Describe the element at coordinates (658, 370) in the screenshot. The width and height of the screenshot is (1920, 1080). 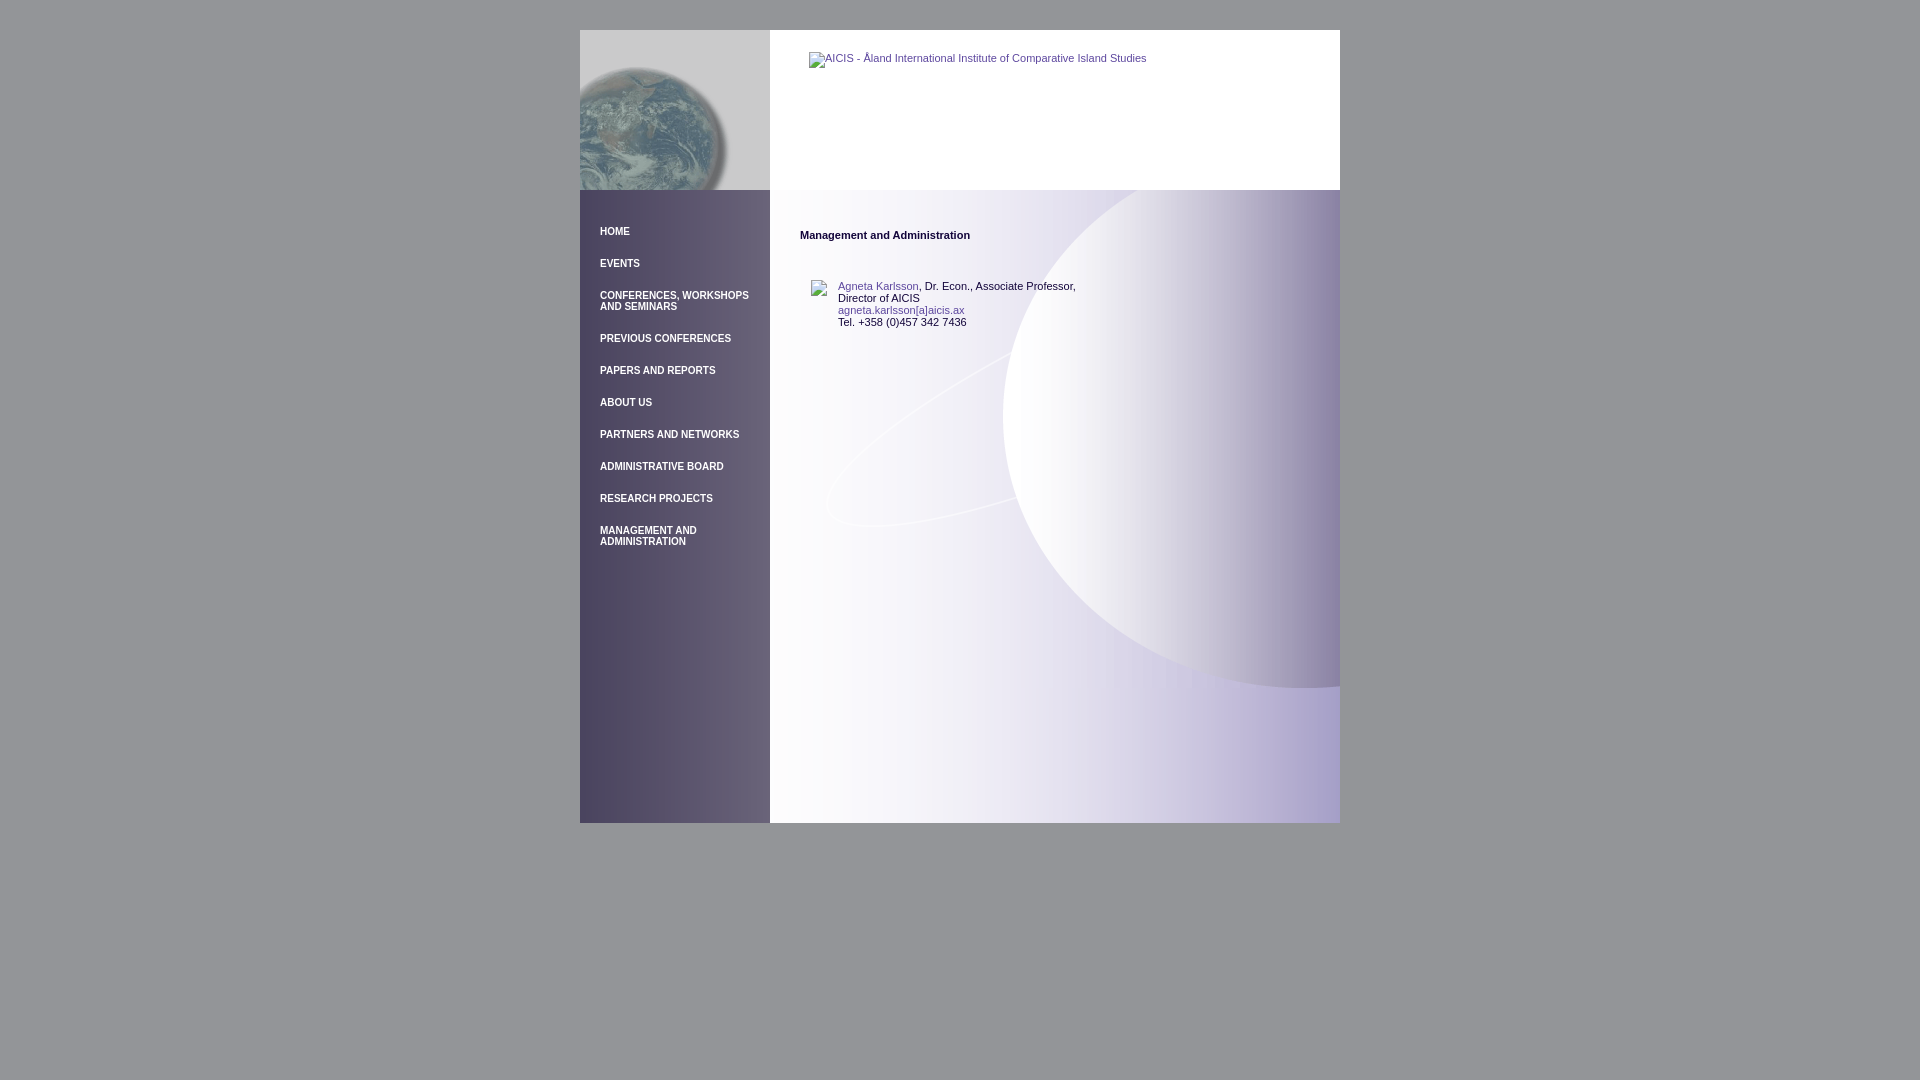
I see `PAPERS AND REPORTS` at that location.